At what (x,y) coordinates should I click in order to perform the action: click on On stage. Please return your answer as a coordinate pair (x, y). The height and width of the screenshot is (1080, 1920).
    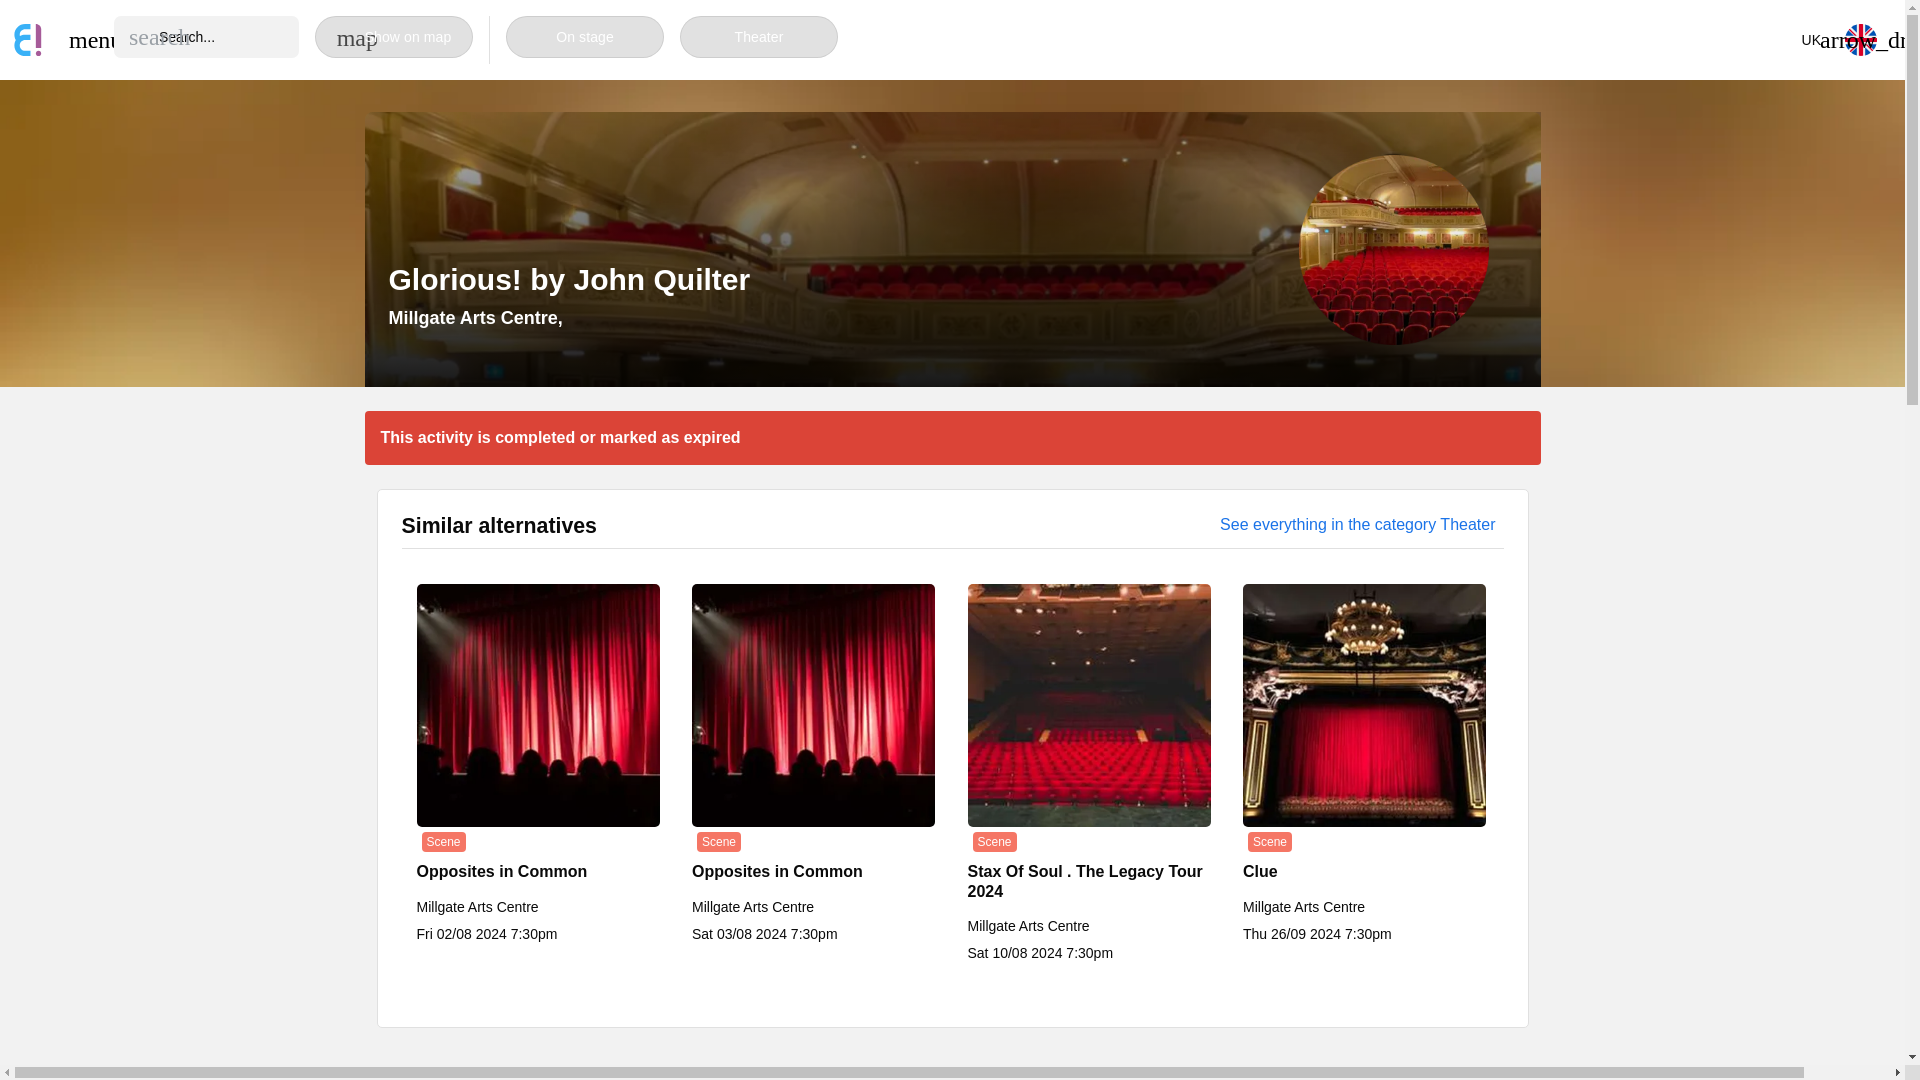
    Looking at the image, I should click on (585, 37).